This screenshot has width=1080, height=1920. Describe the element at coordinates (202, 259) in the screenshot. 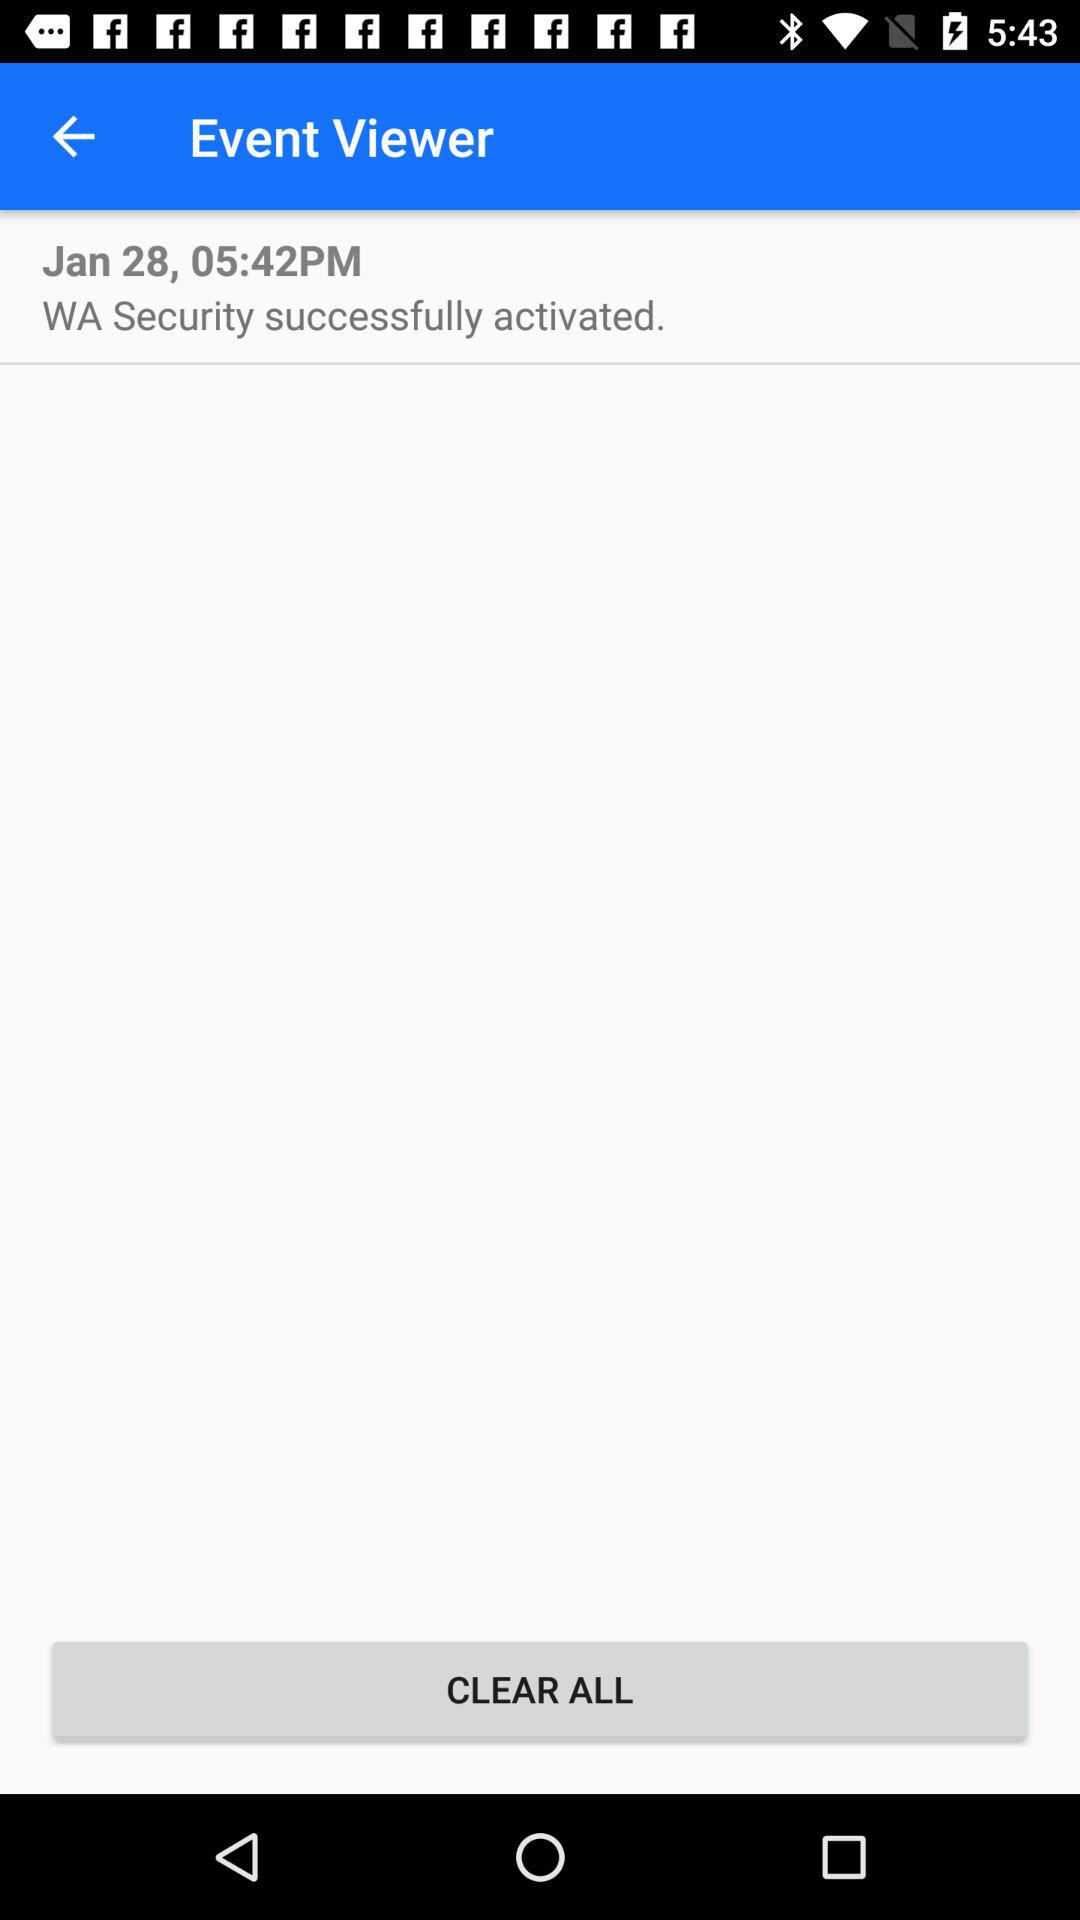

I see `turn off the item above wa security successfully icon` at that location.